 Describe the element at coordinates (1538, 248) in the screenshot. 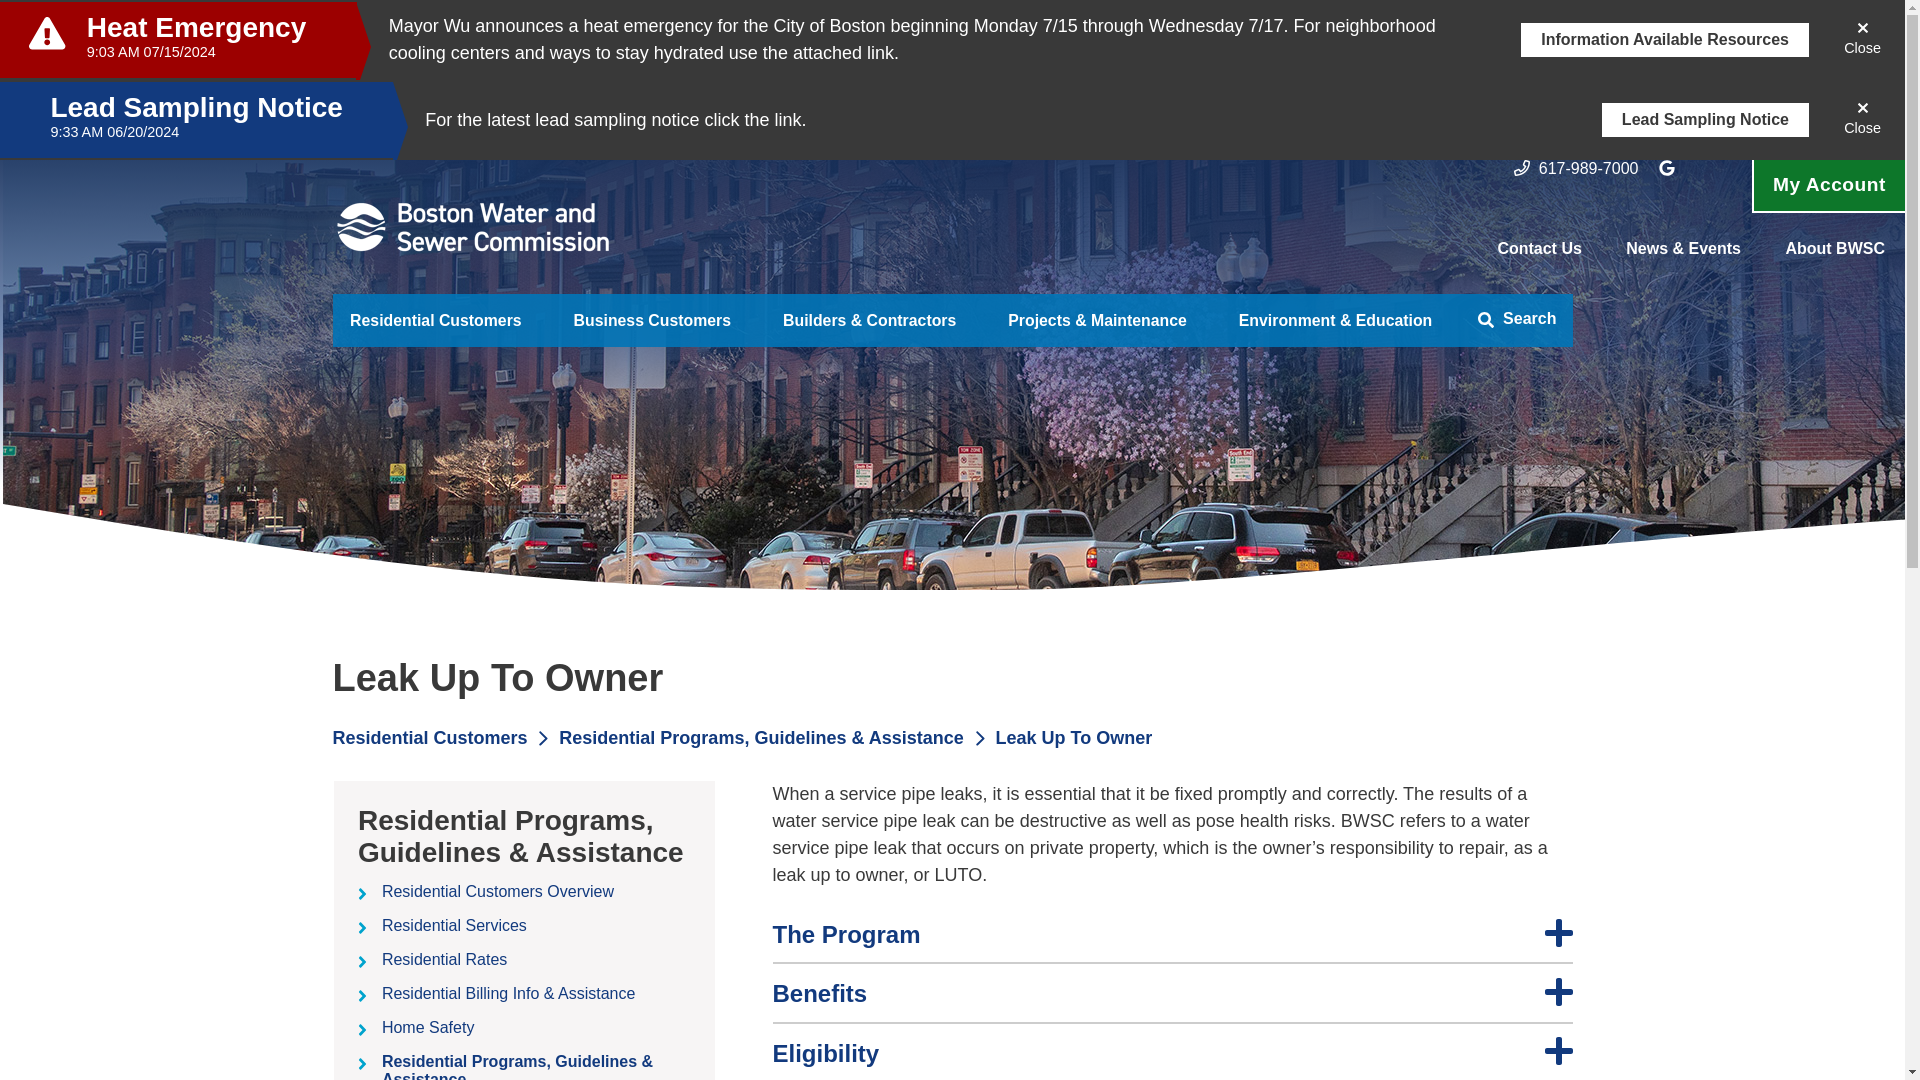

I see `Contact Us` at that location.